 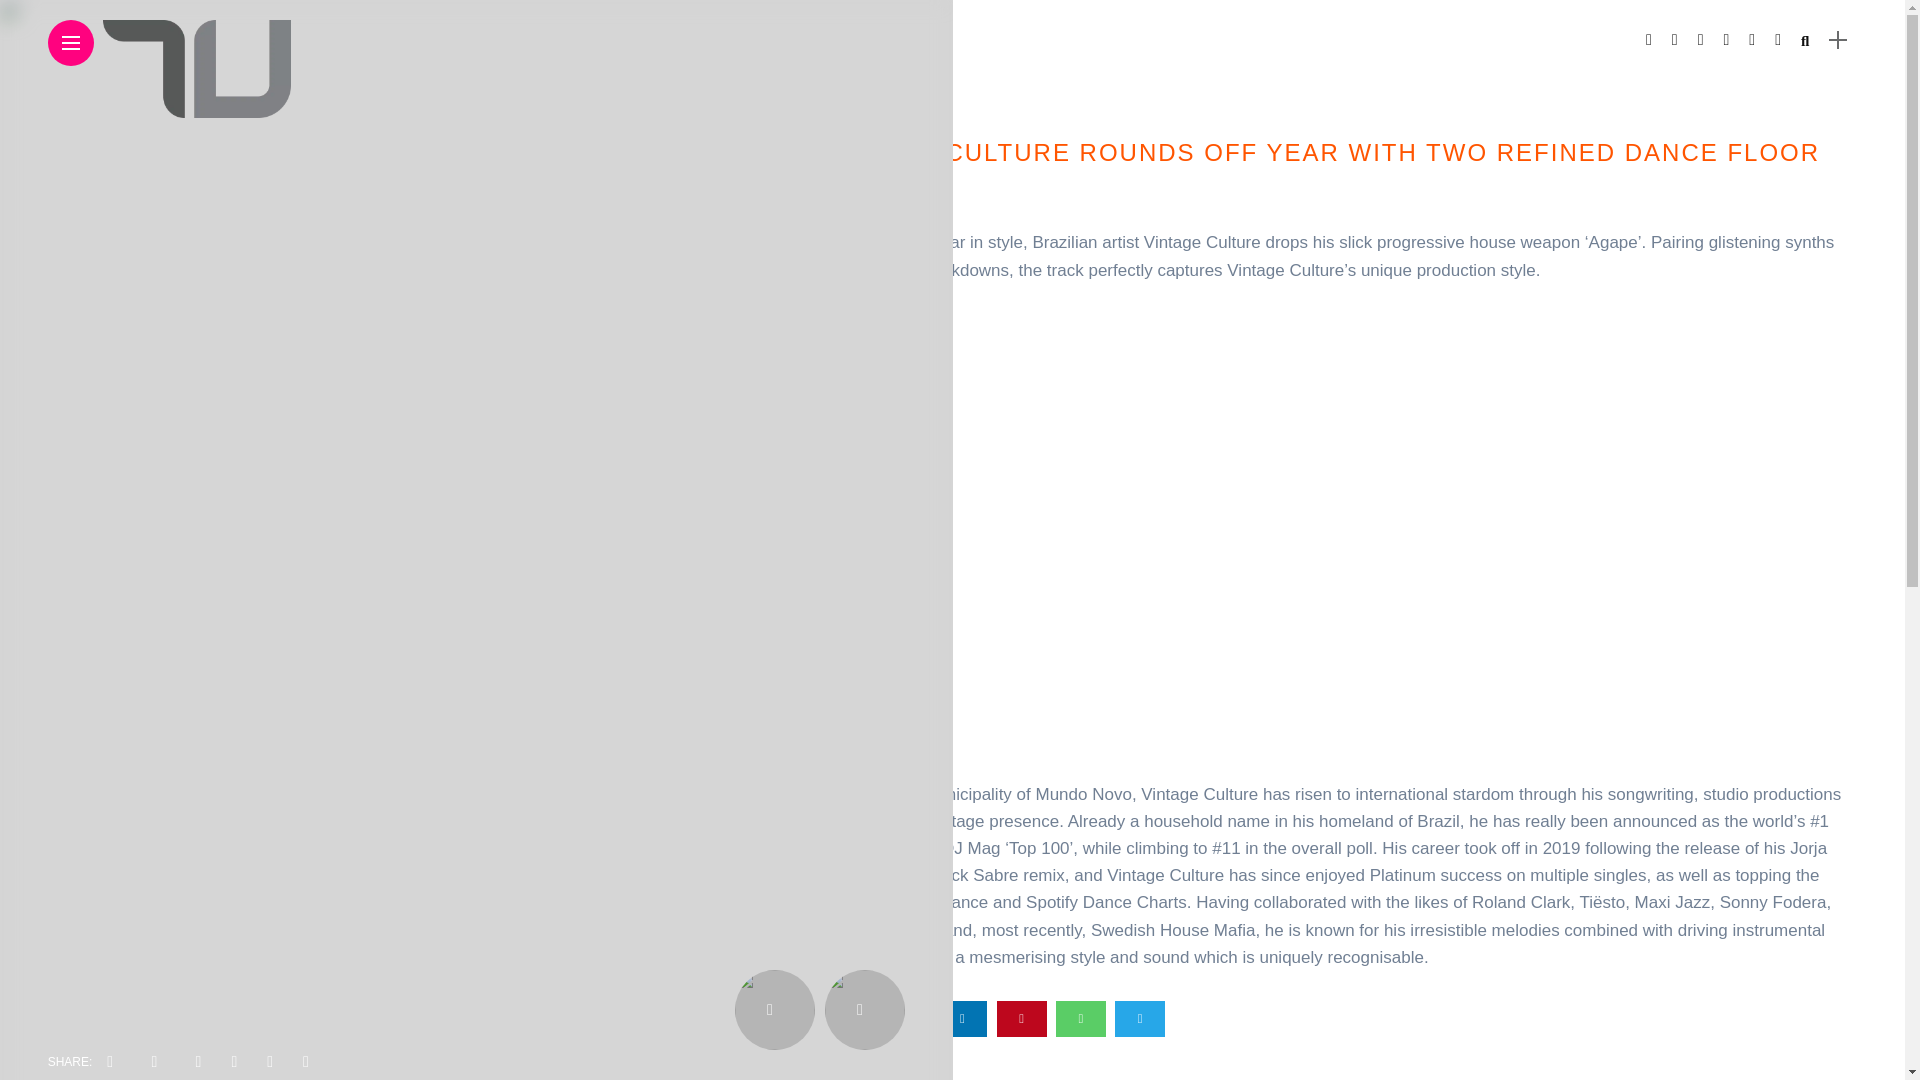 What do you see at coordinates (851, 104) in the screenshot?
I see `NEWS` at bounding box center [851, 104].